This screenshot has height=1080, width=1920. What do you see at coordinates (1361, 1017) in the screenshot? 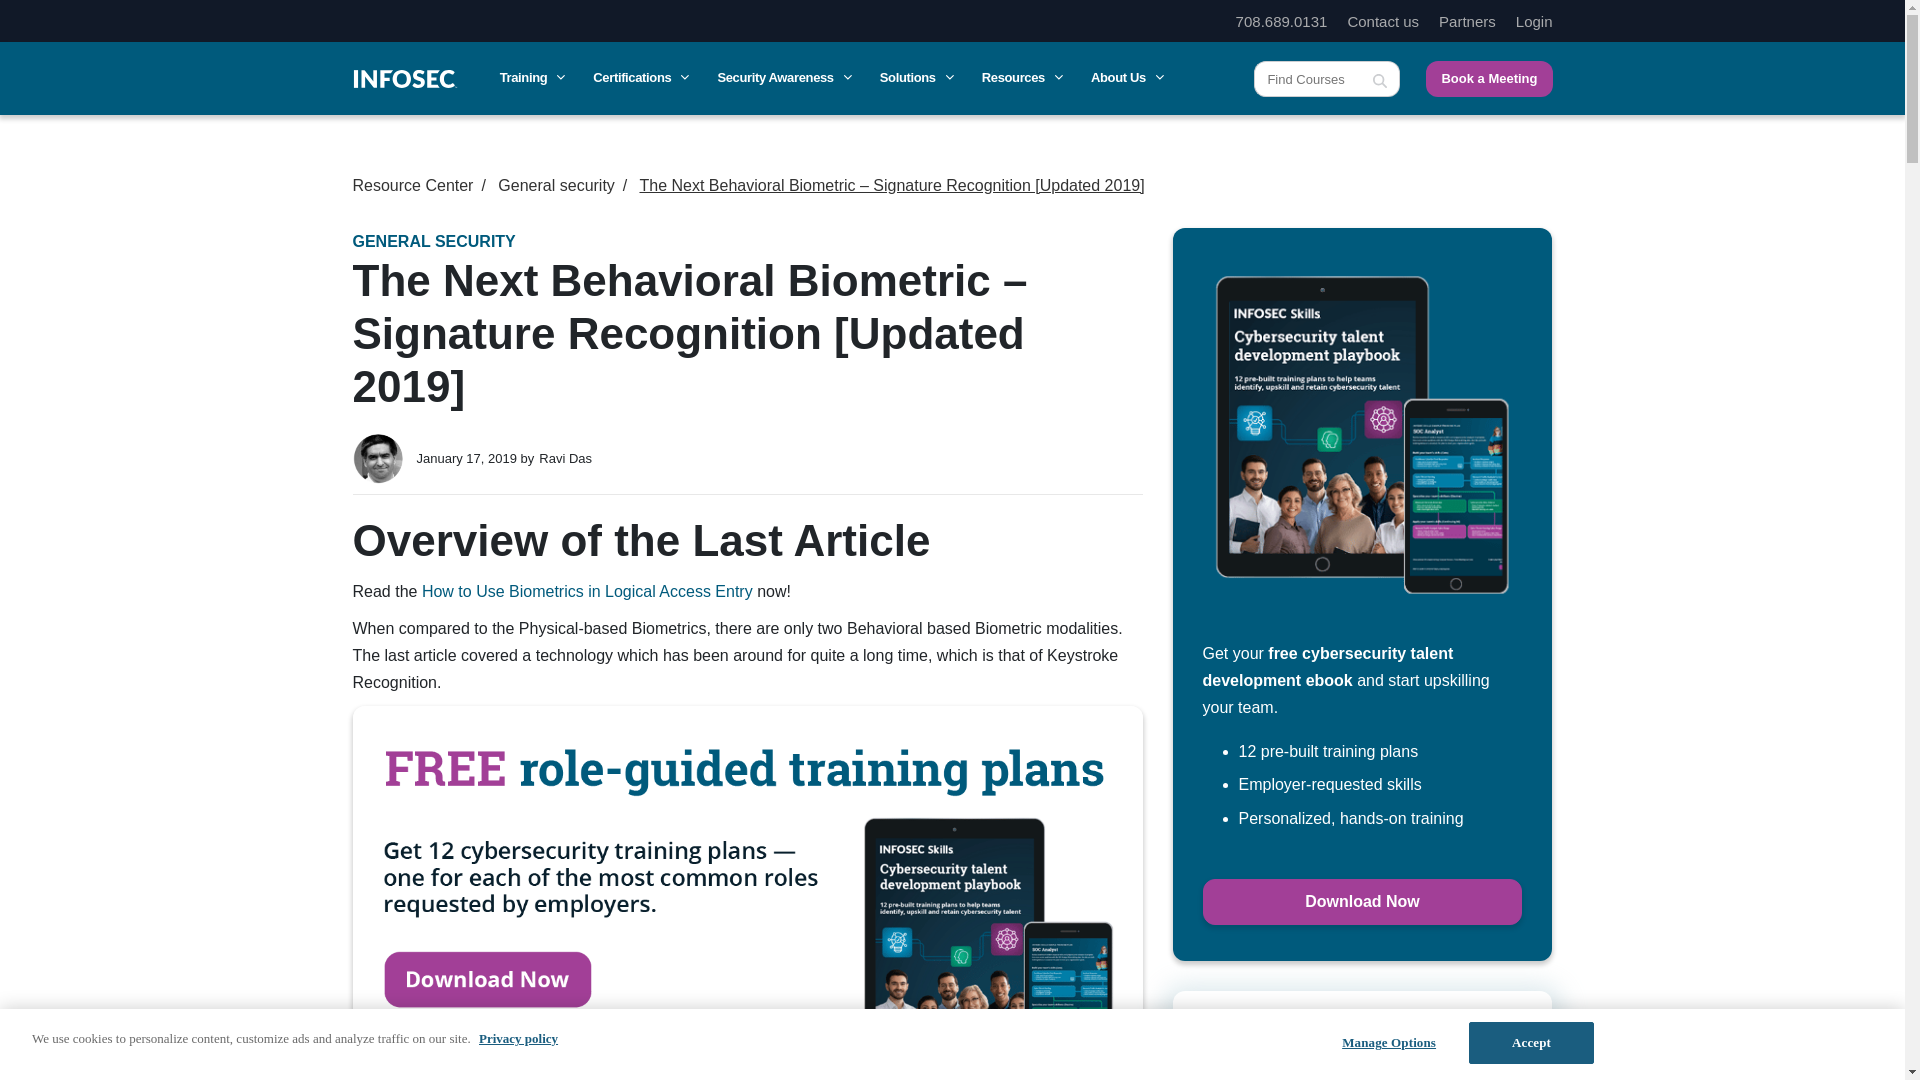
I see `In this Series` at bounding box center [1361, 1017].